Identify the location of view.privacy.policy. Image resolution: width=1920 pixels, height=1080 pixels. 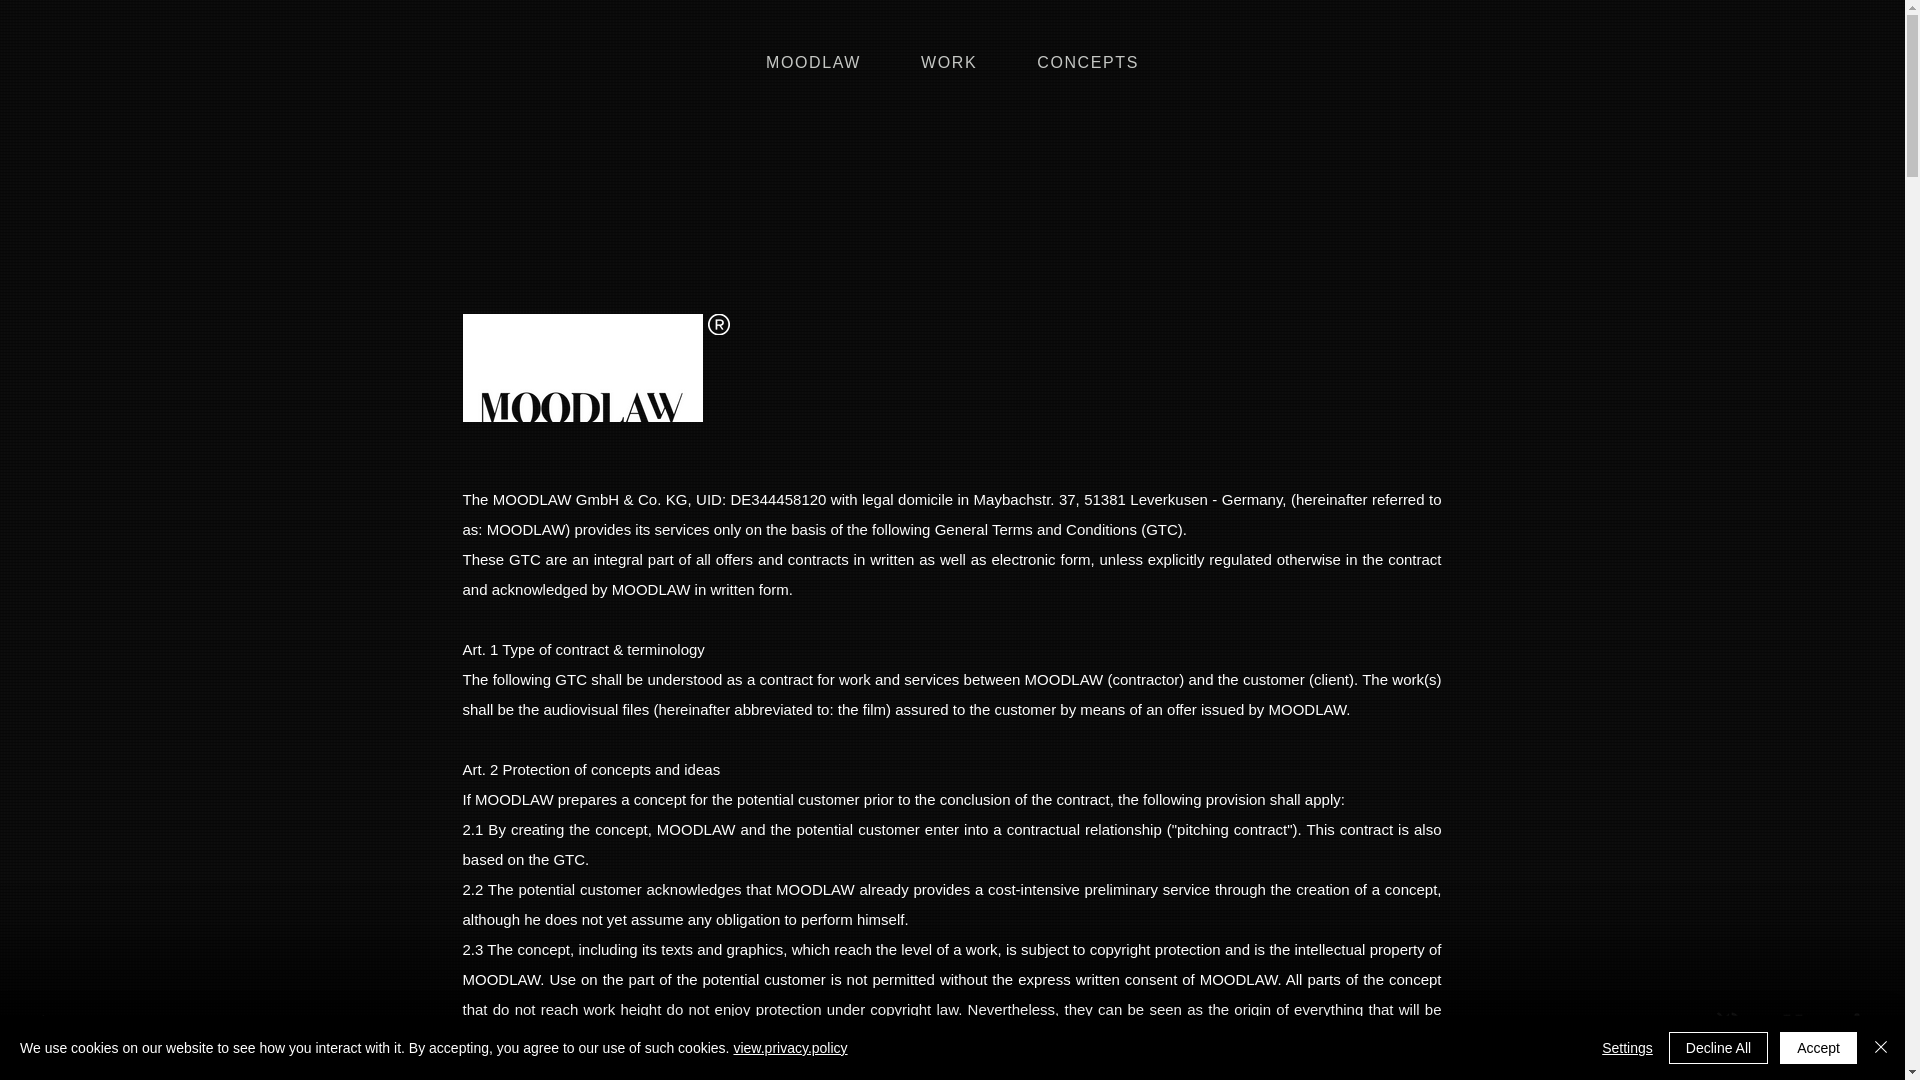
(790, 1048).